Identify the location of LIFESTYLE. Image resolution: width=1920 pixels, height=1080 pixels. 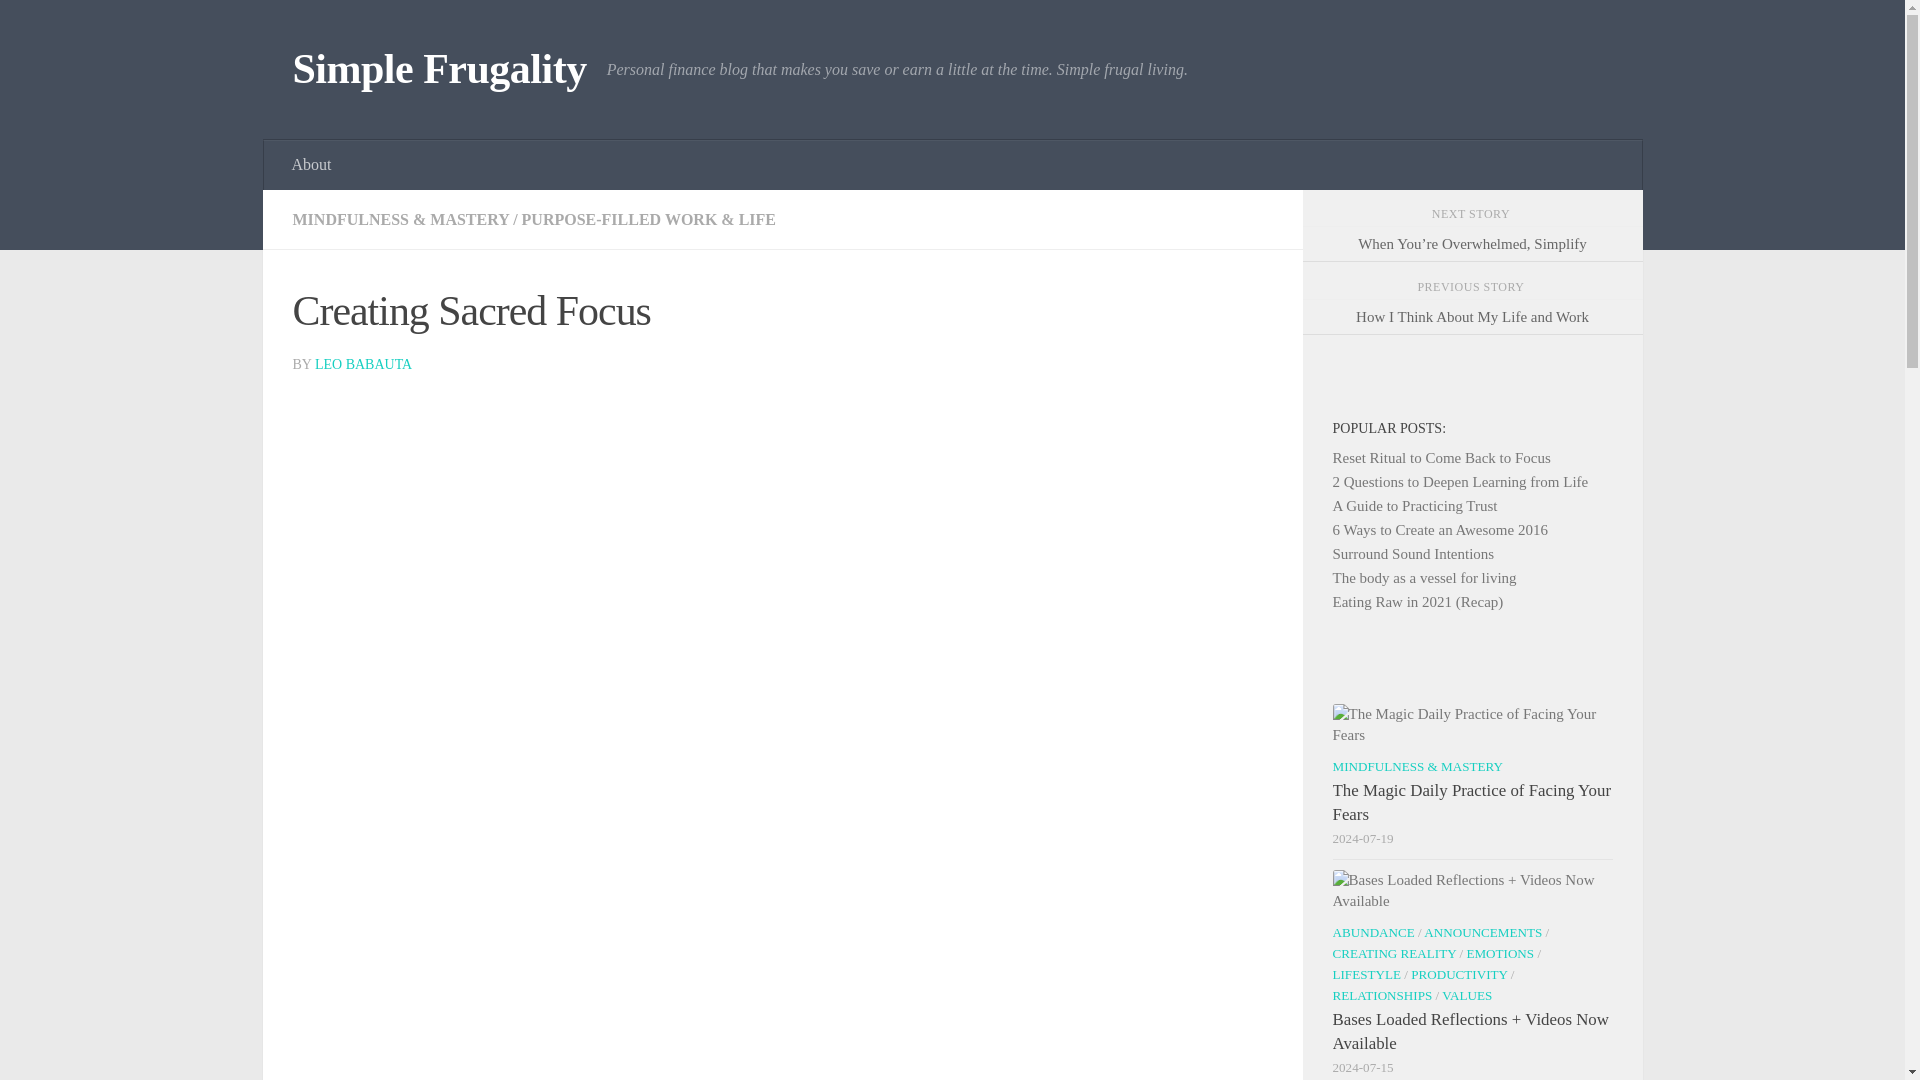
(1366, 974).